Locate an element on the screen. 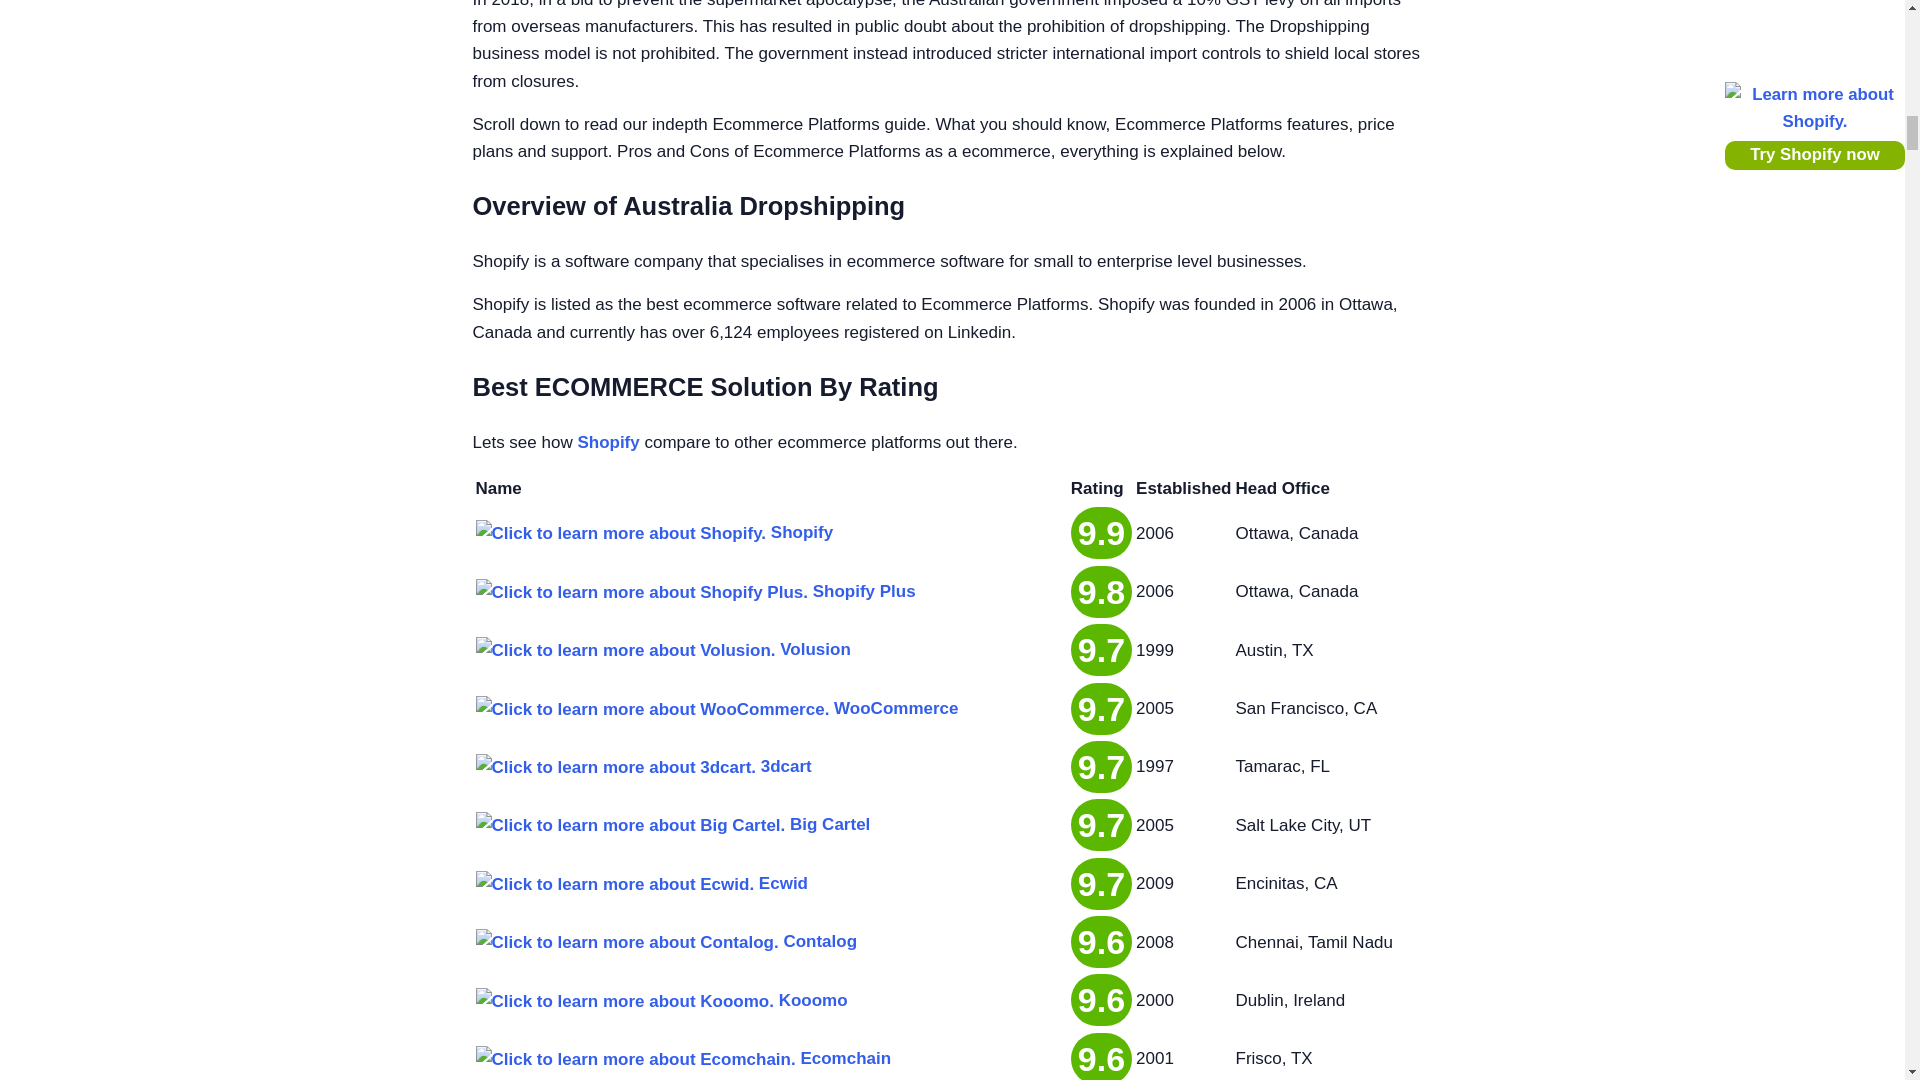 This screenshot has width=1920, height=1080. Click to learn more about Shopify Plus is located at coordinates (642, 592).